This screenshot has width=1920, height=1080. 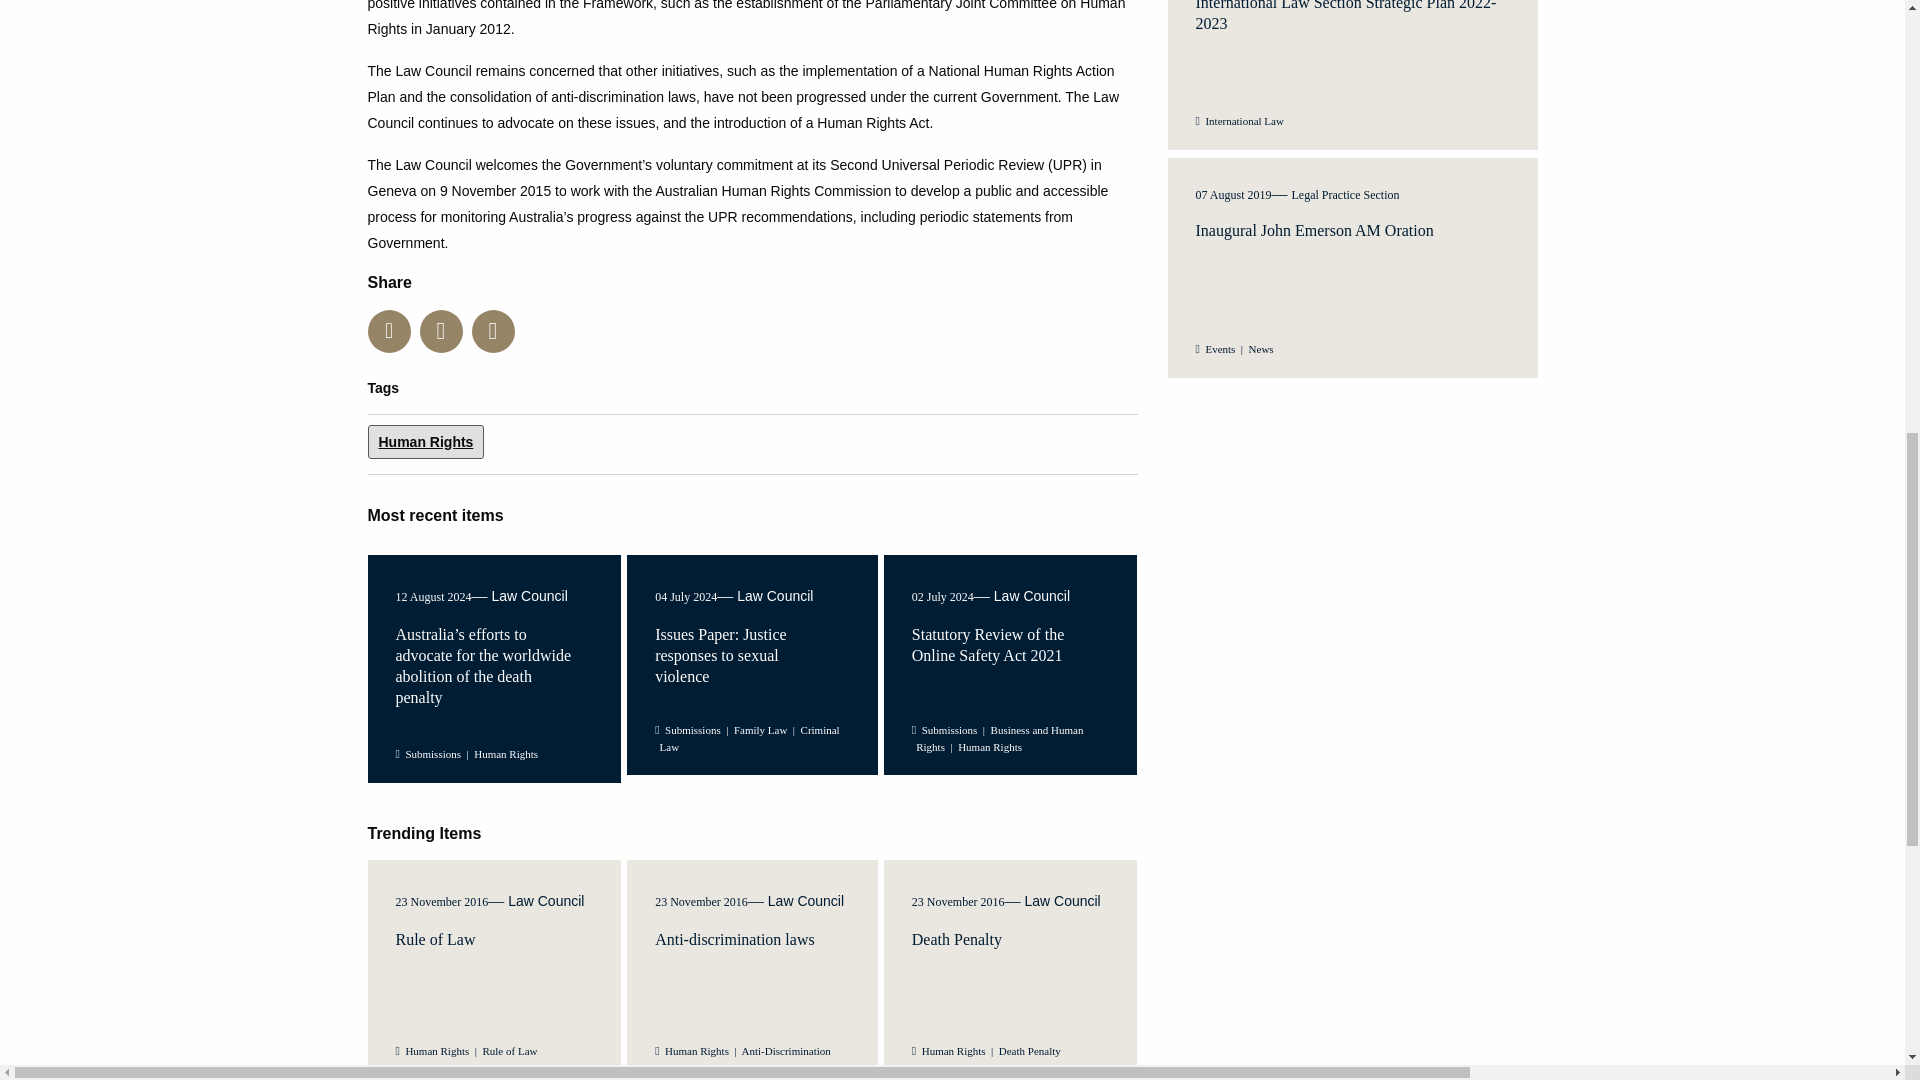 I want to click on share this page on twitter, so click(x=389, y=331).